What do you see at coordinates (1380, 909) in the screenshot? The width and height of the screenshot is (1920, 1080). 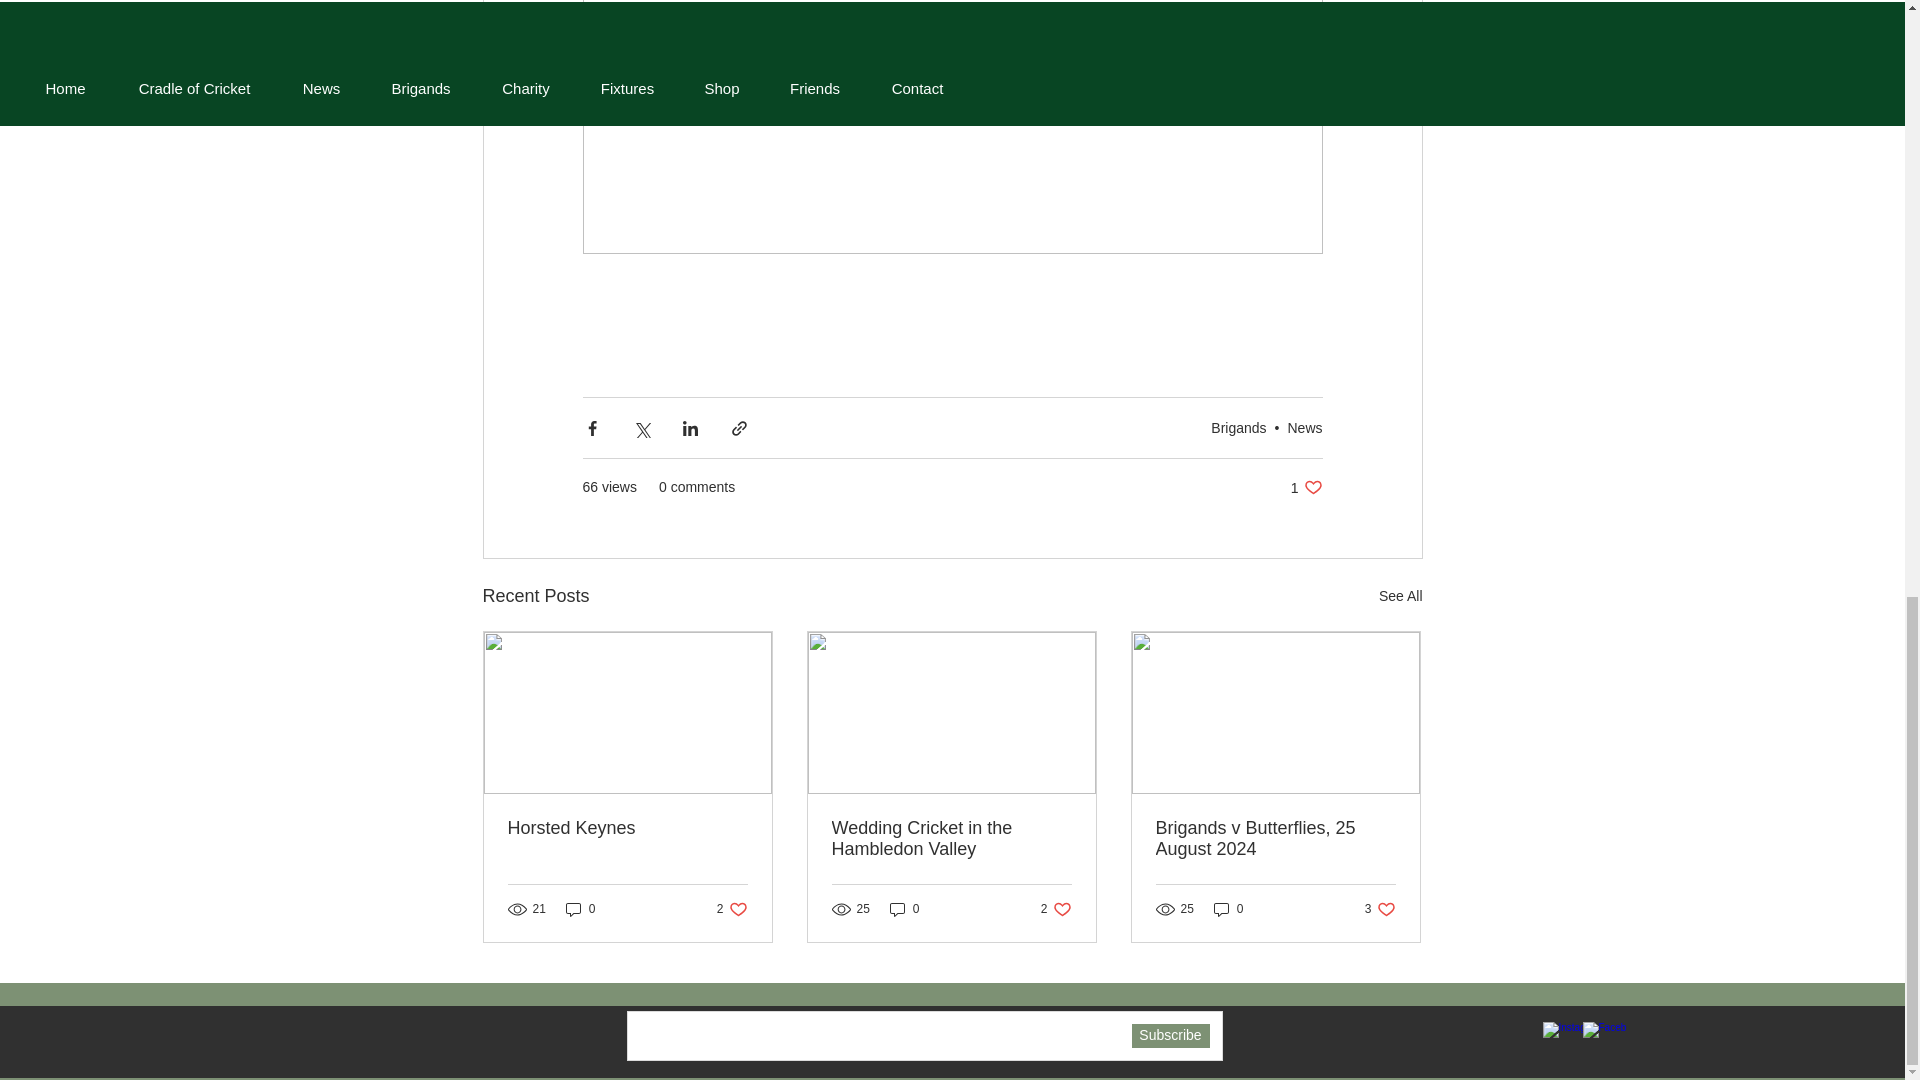 I see `0` at bounding box center [1380, 909].